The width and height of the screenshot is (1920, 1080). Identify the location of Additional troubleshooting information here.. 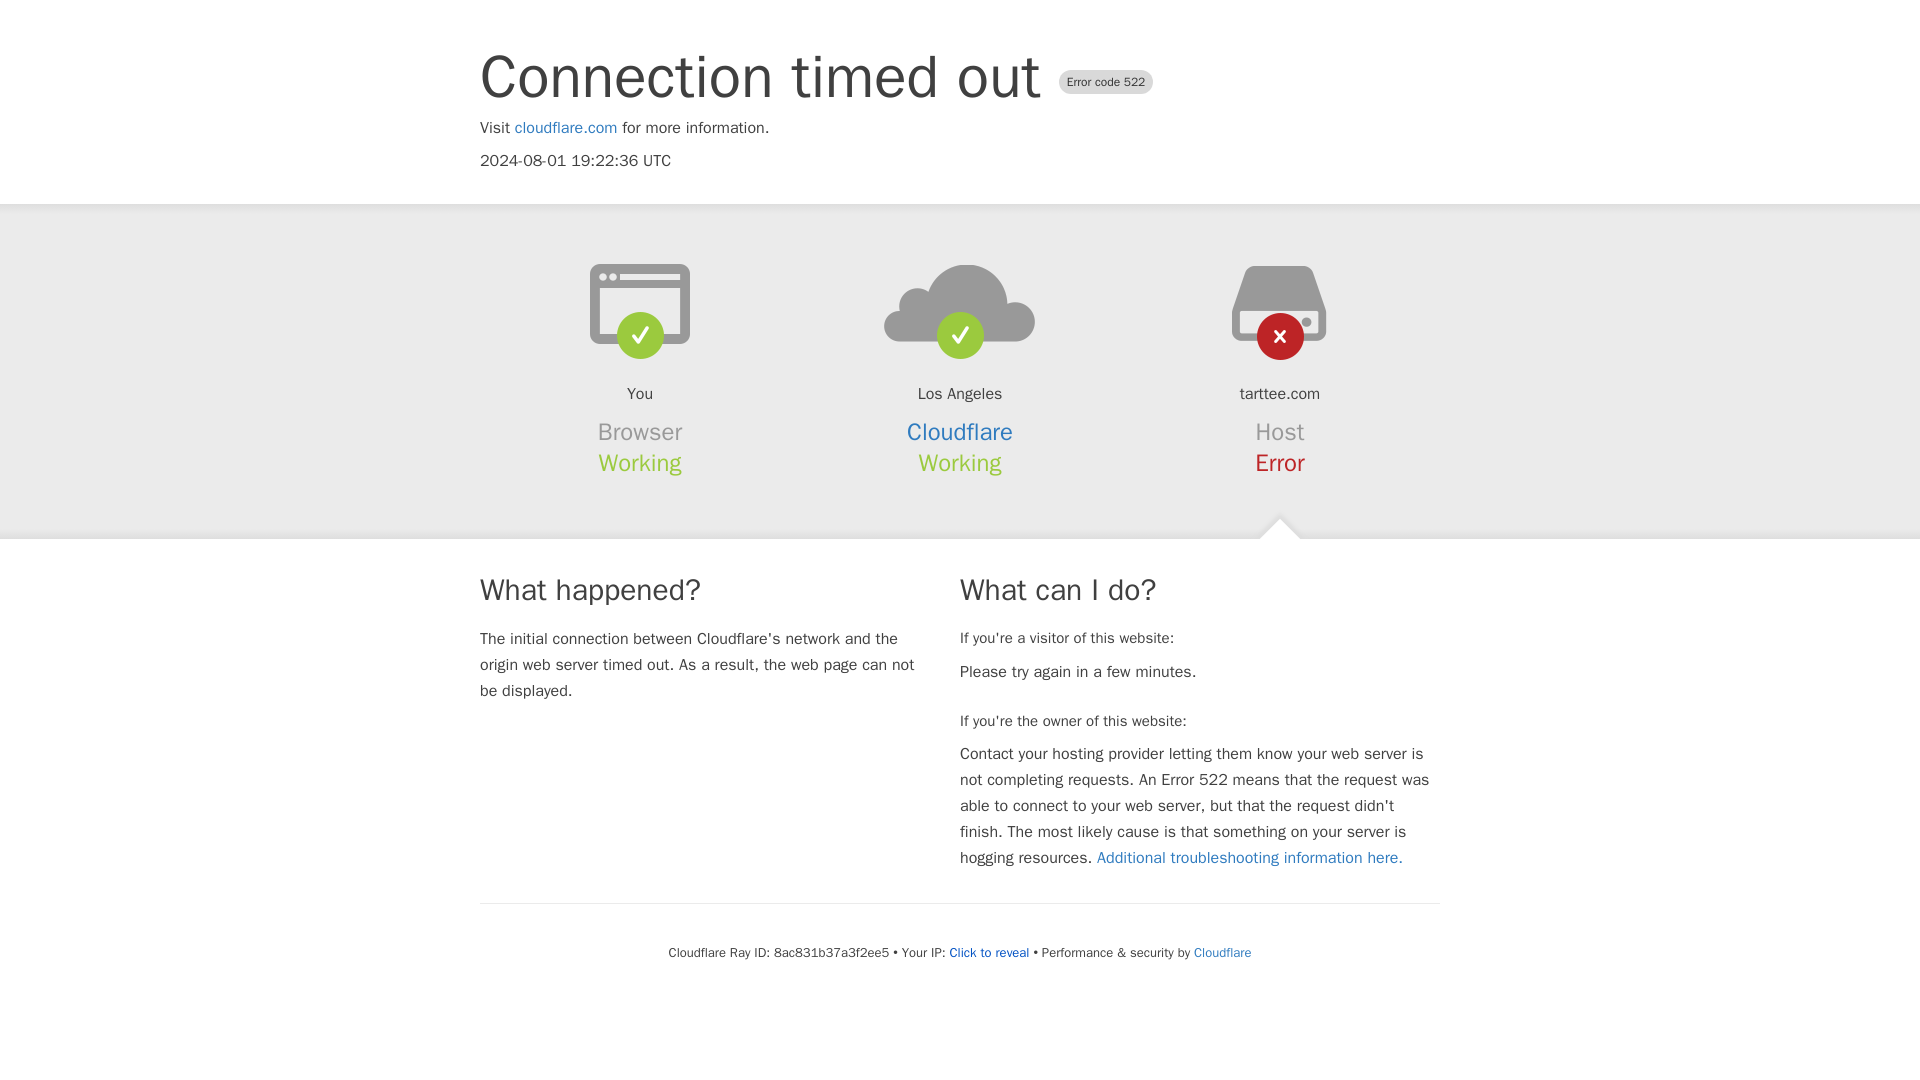
(1250, 858).